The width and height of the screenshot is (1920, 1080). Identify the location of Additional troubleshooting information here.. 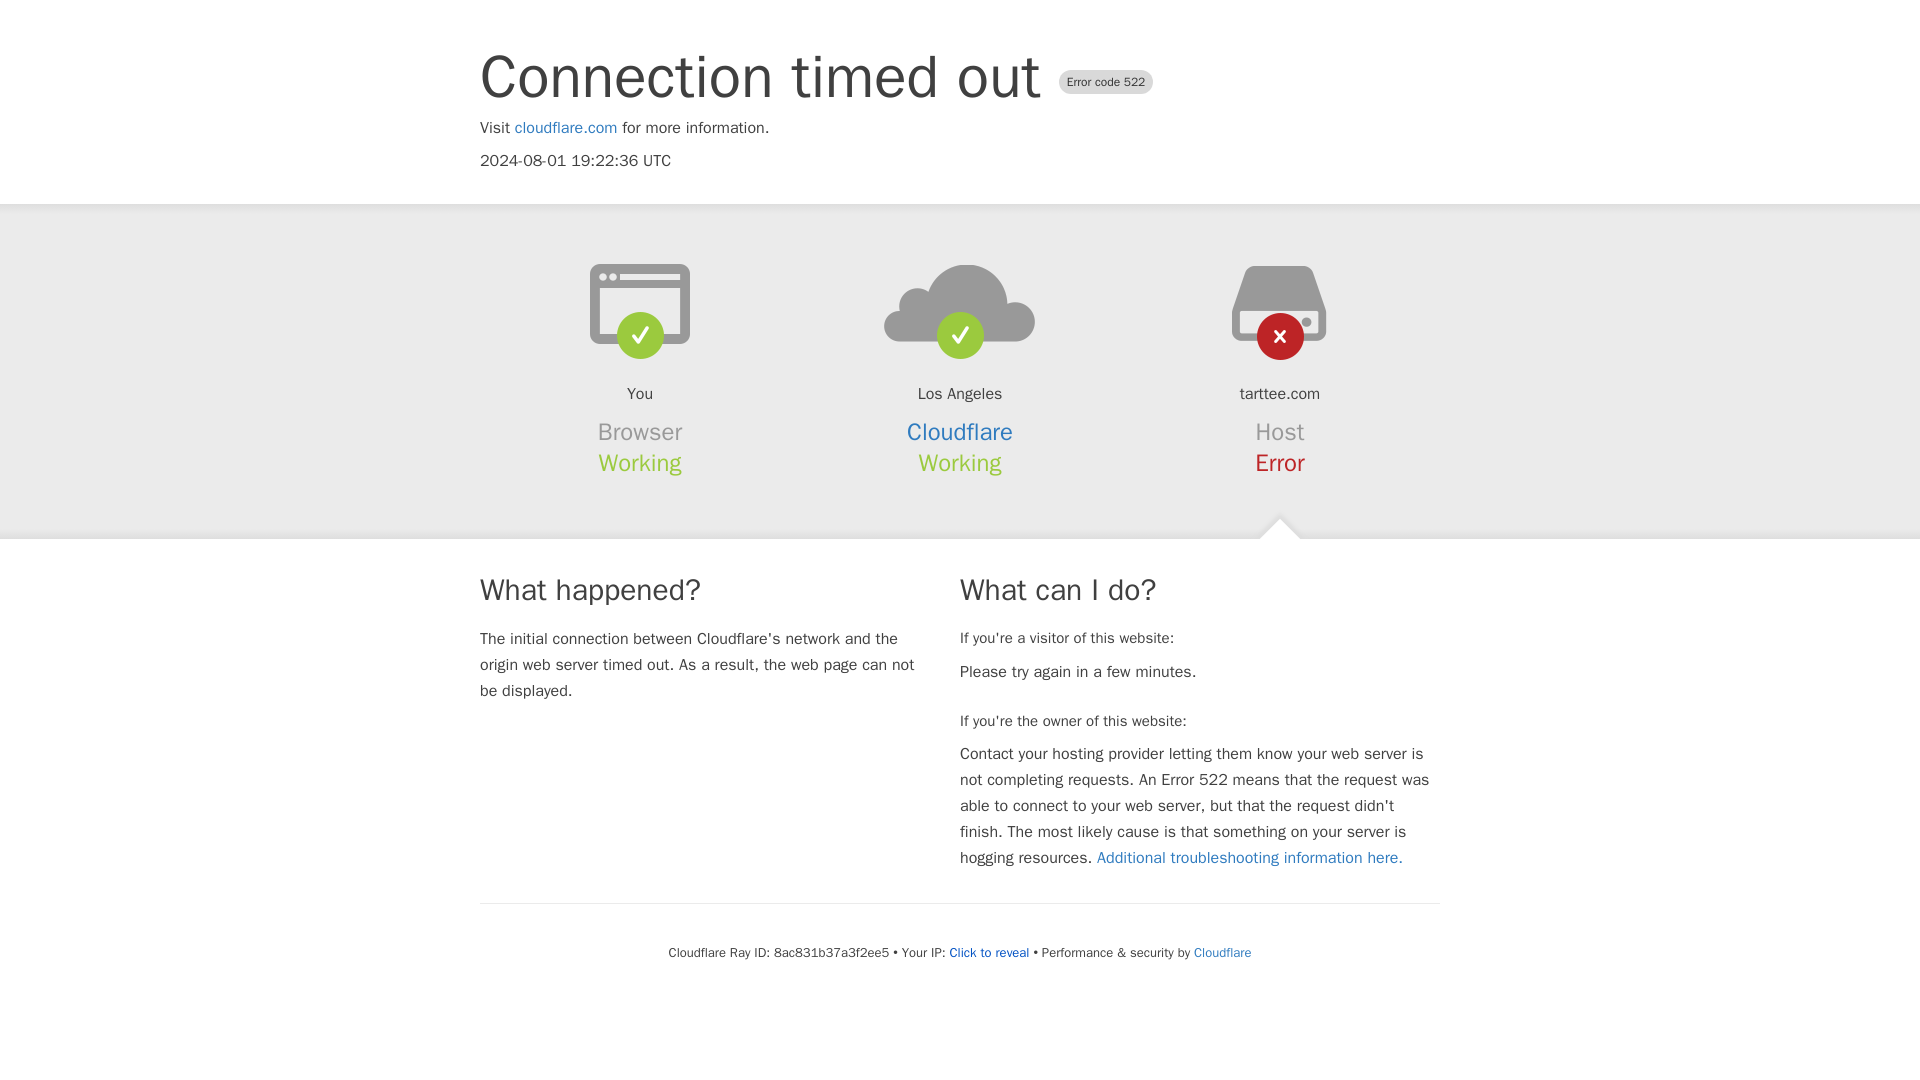
(1250, 858).